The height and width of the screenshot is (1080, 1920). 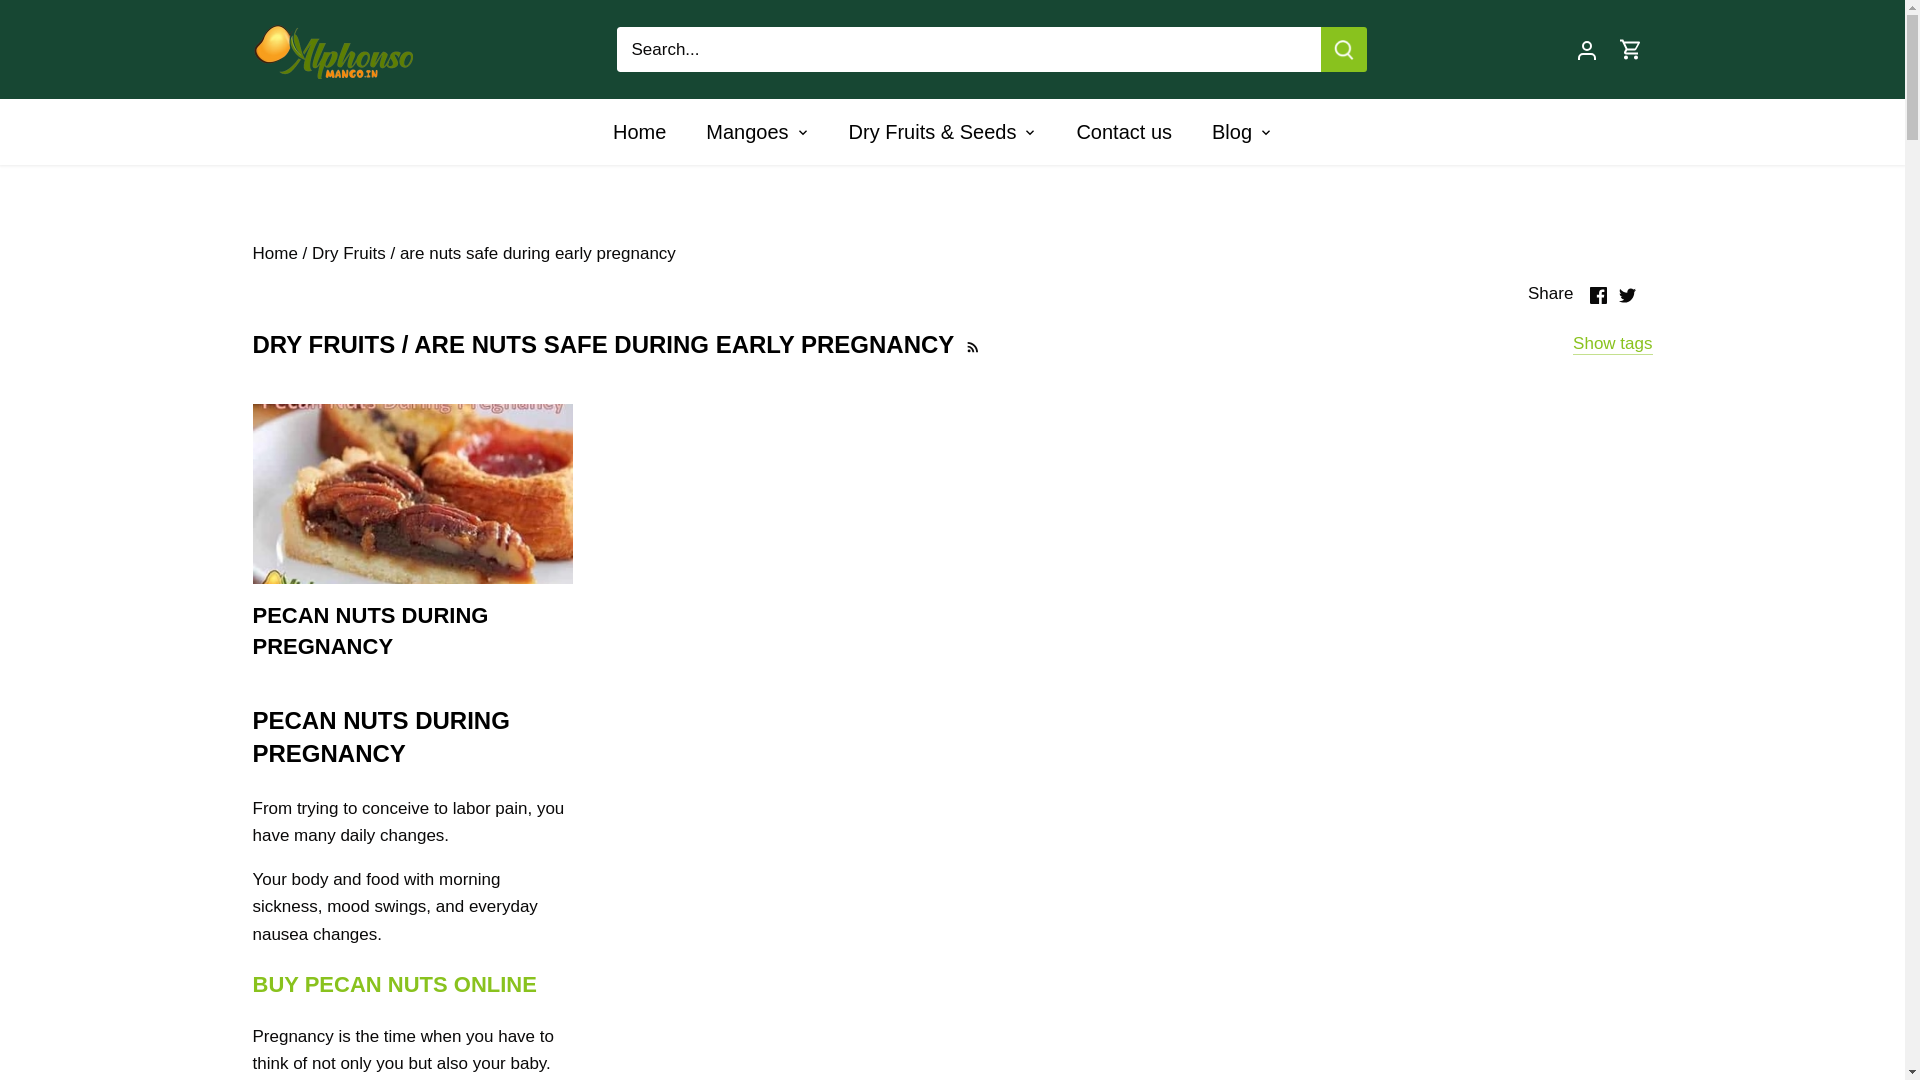 What do you see at coordinates (1124, 132) in the screenshot?
I see `Contact us` at bounding box center [1124, 132].